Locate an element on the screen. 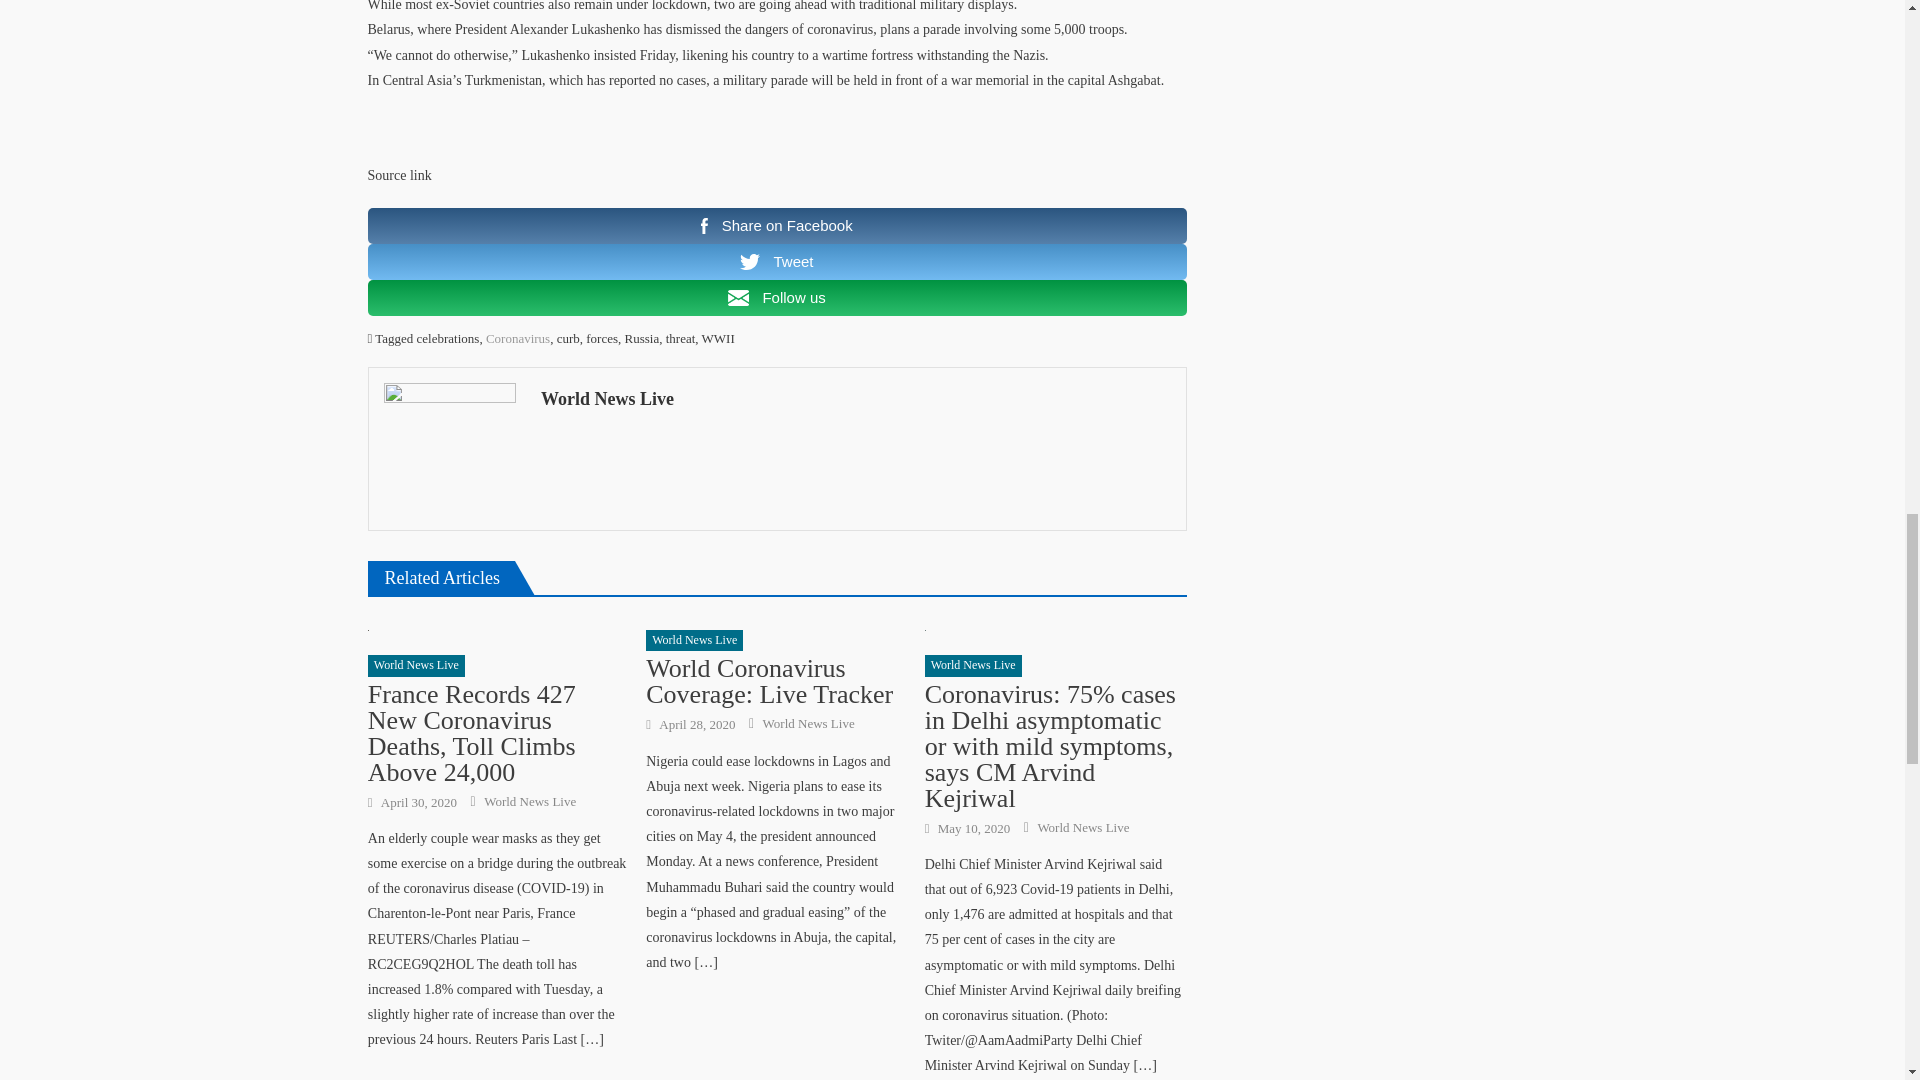  Coronavirus is located at coordinates (517, 338).